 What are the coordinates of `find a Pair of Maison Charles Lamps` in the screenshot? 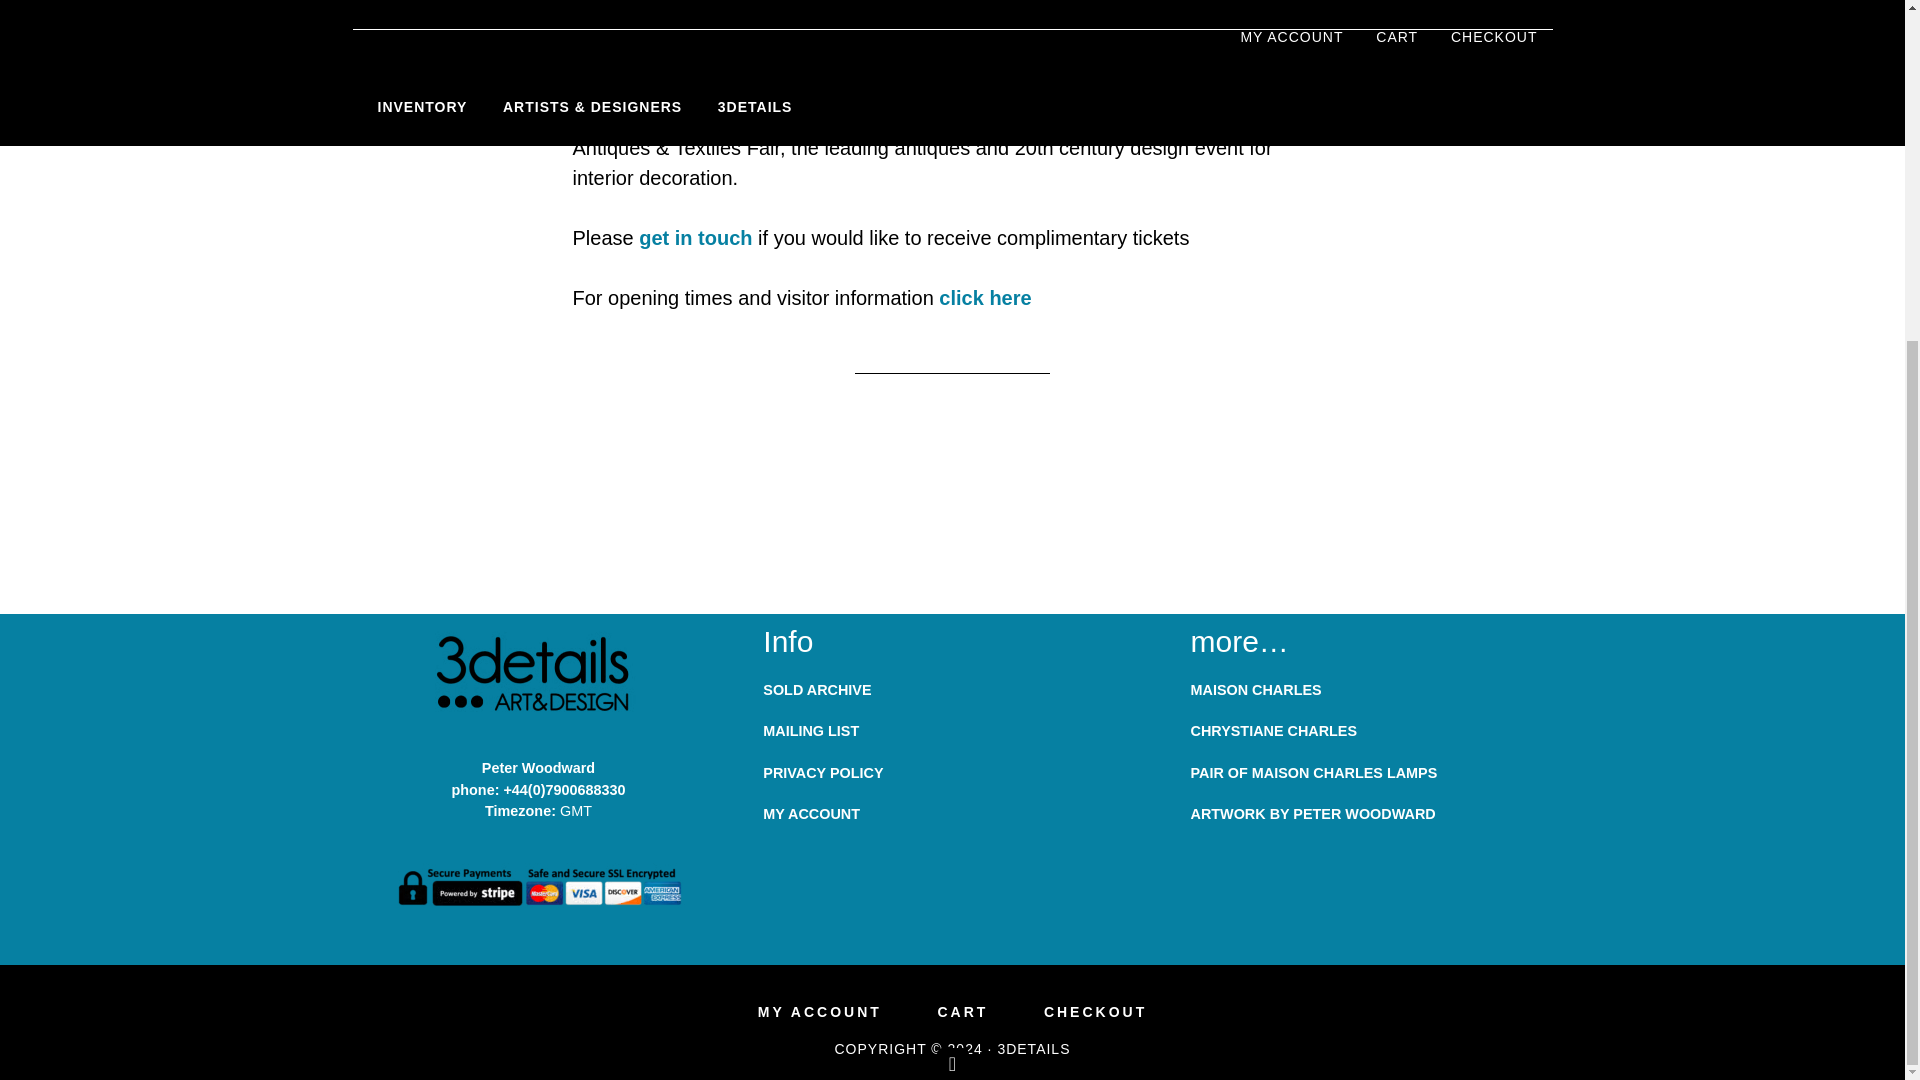 It's located at (1313, 772).